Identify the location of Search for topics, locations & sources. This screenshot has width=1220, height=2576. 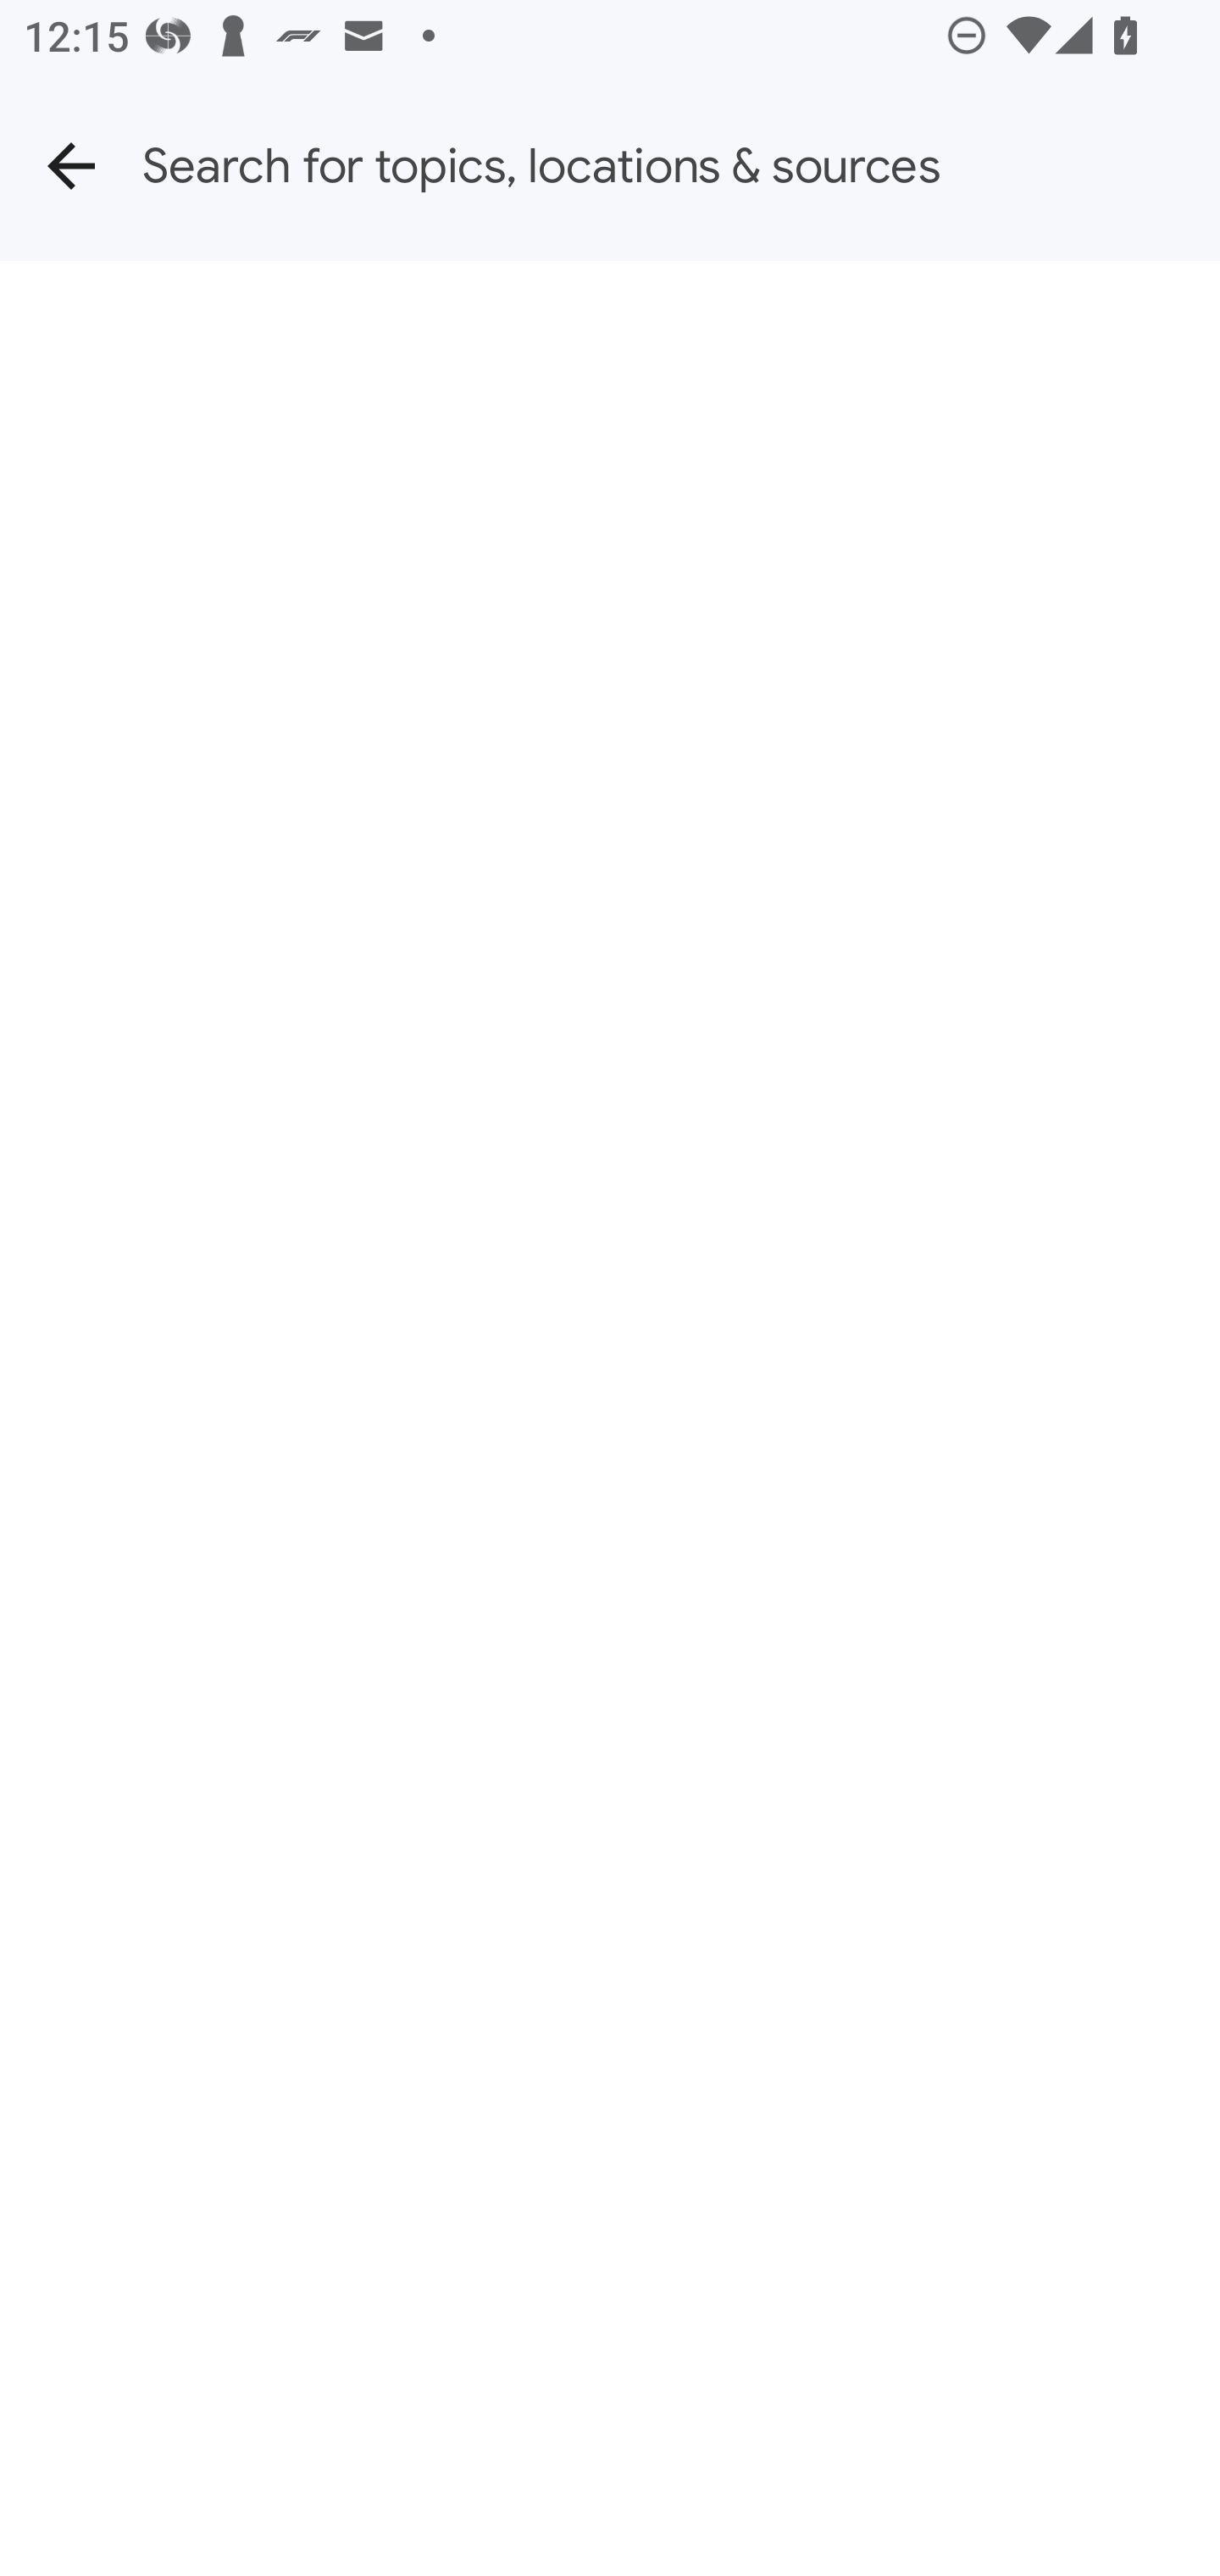
(681, 166).